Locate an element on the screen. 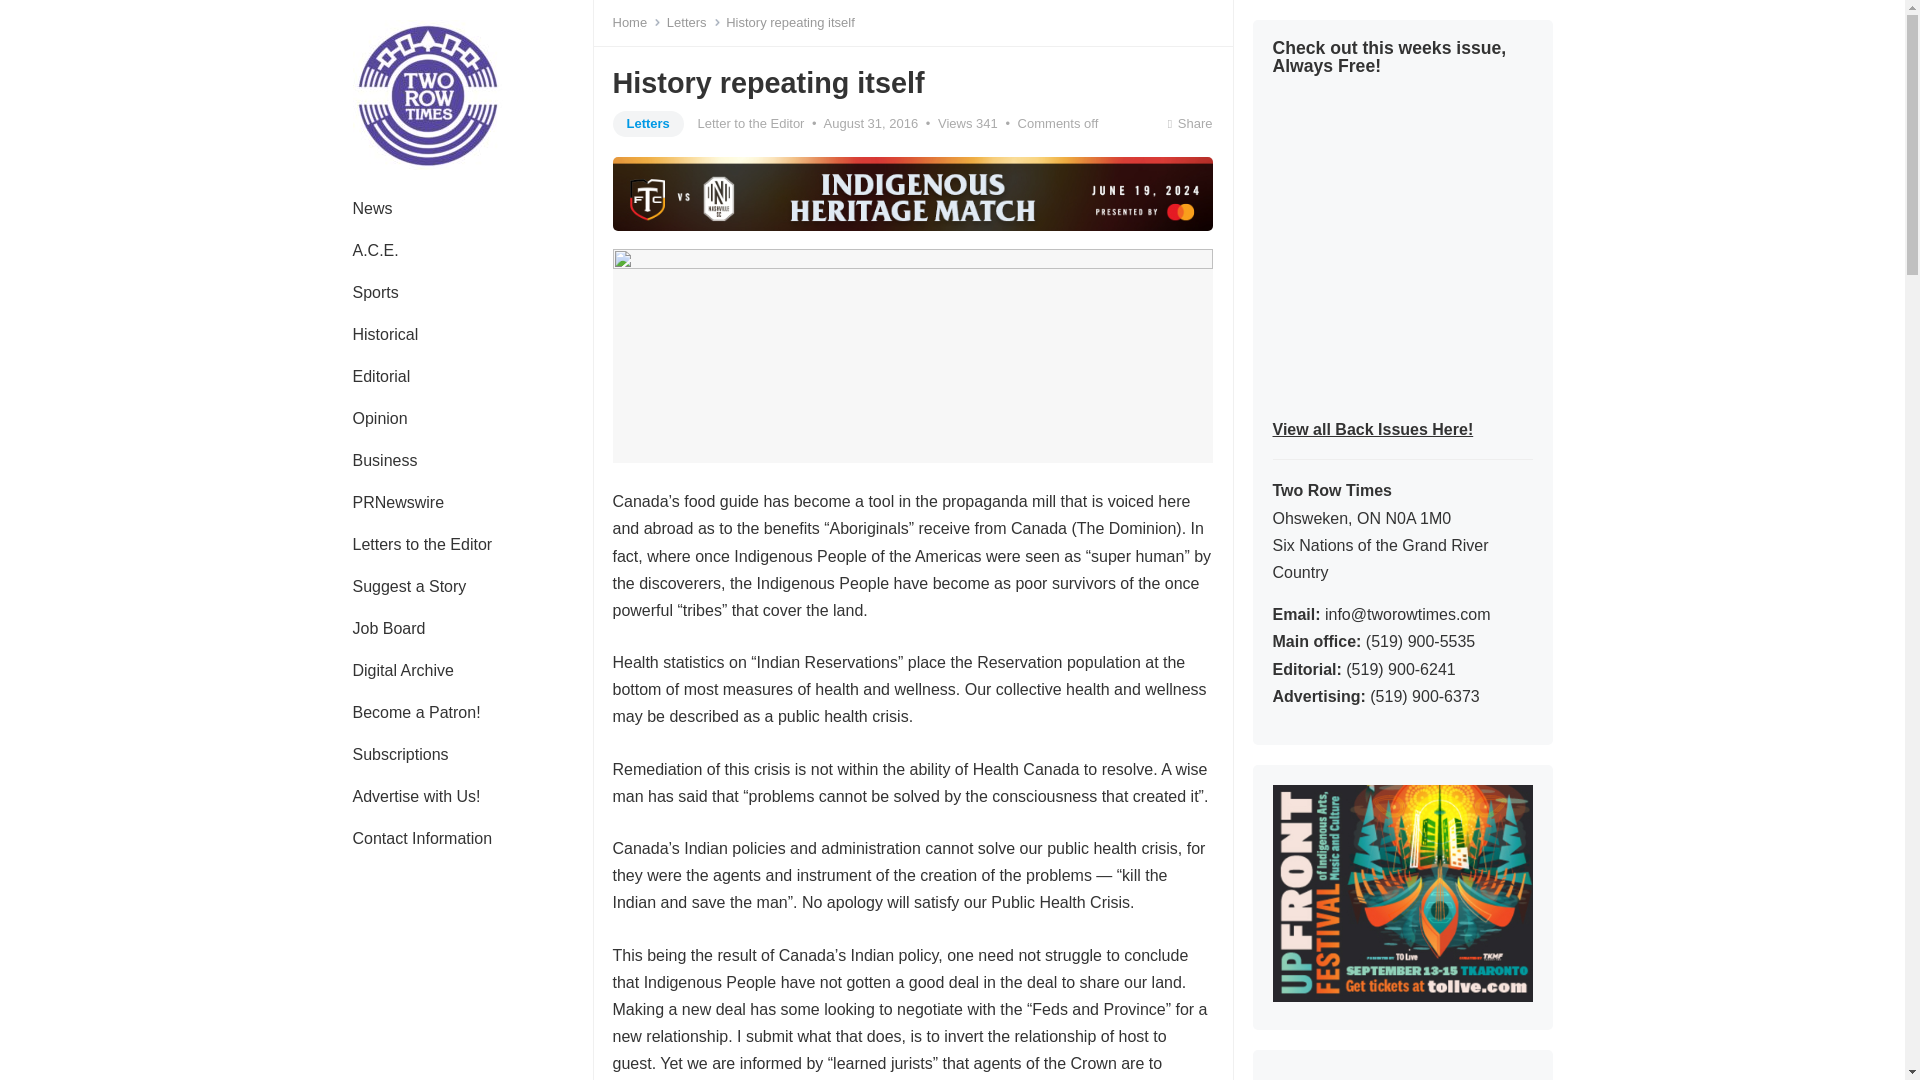  Home is located at coordinates (636, 22).